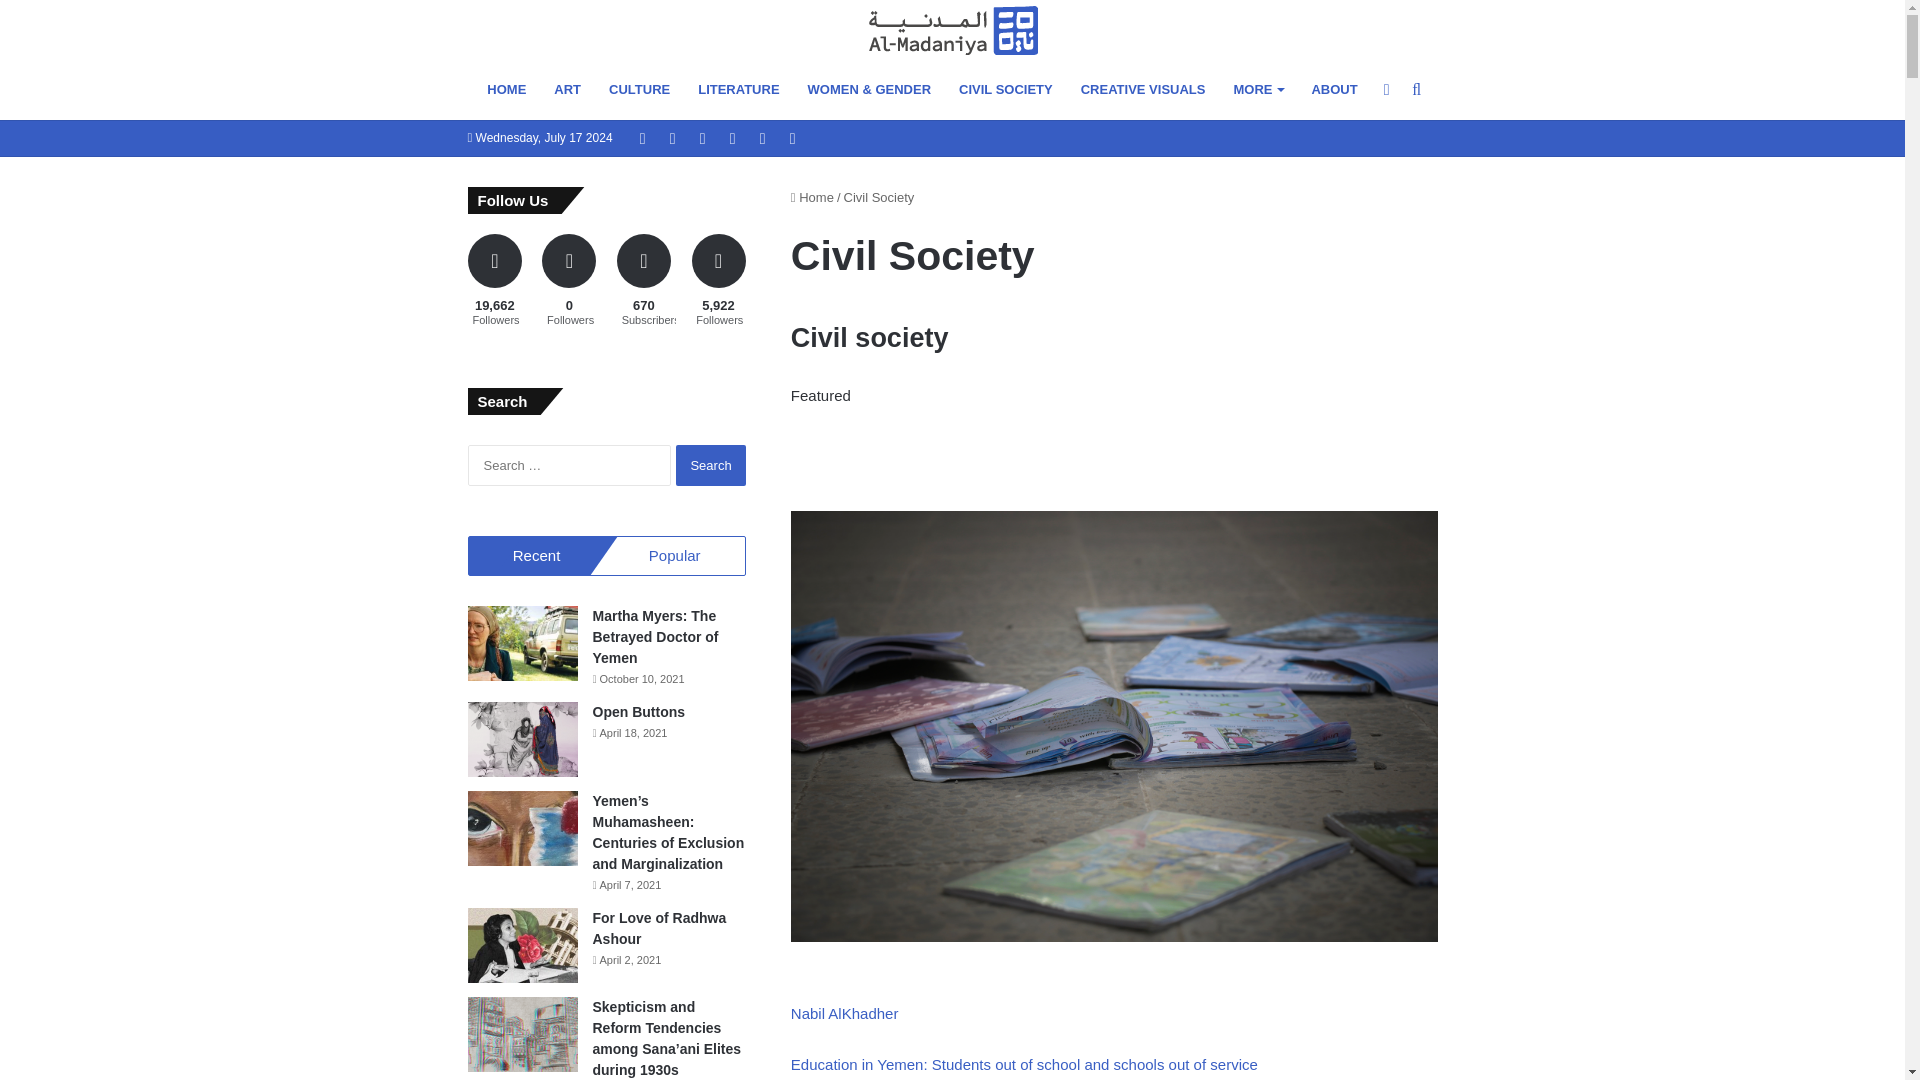 The image size is (1920, 1080). Describe the element at coordinates (567, 90) in the screenshot. I see `ART` at that location.